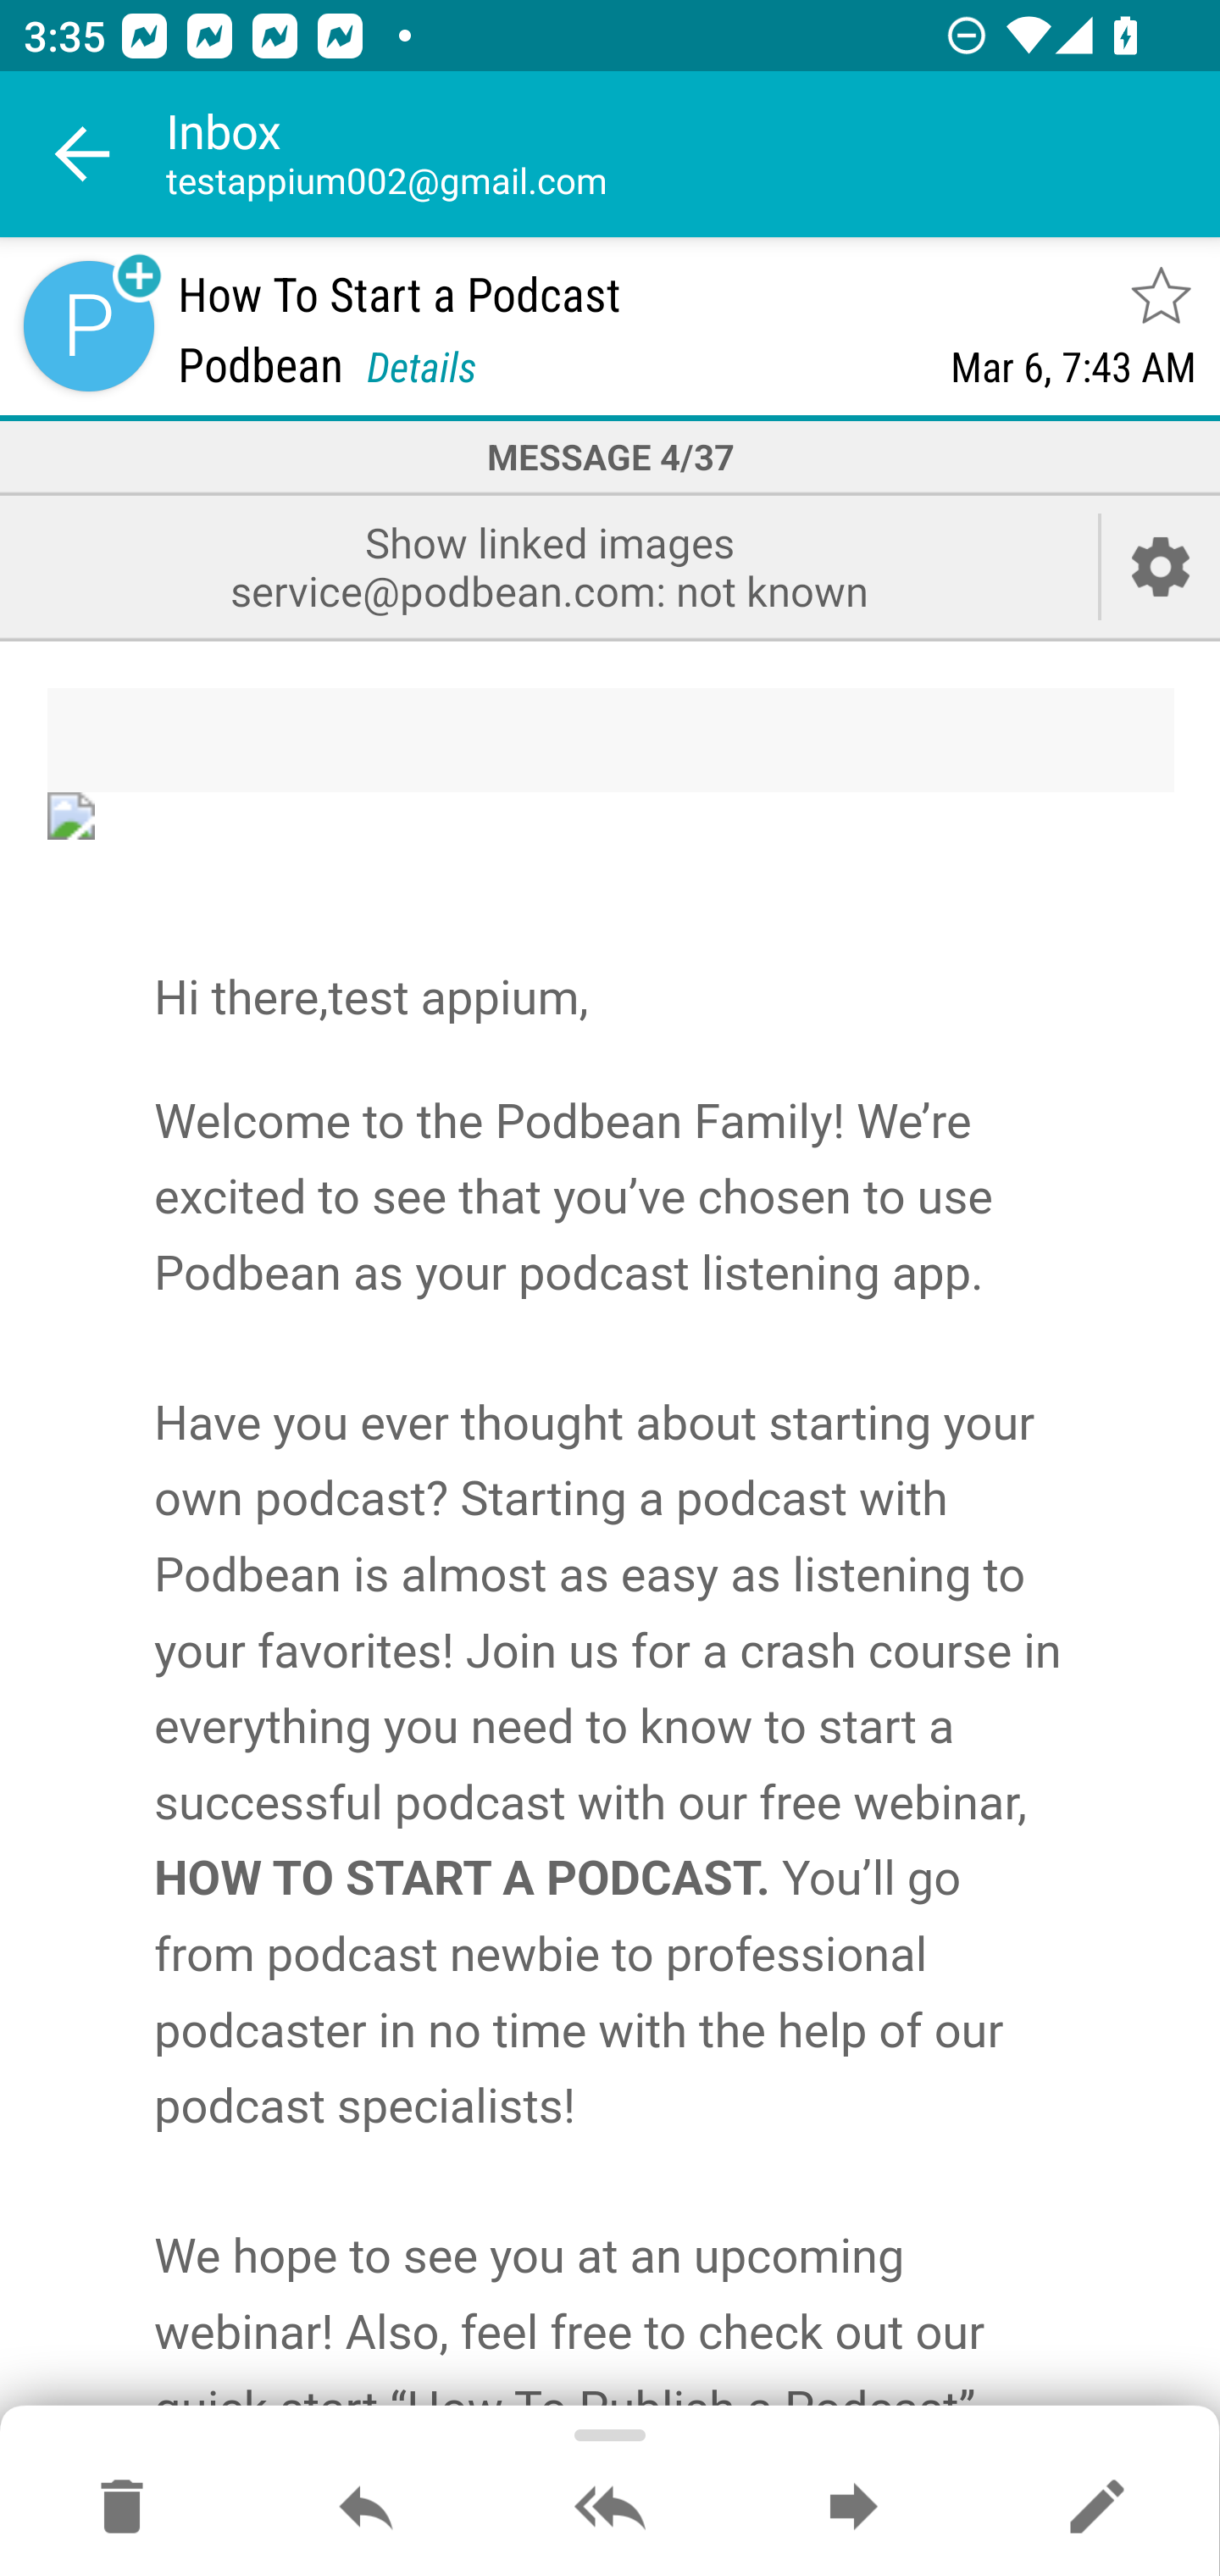  Describe the element at coordinates (549, 566) in the screenshot. I see `Show linked images
service@podbean.com: not known` at that location.